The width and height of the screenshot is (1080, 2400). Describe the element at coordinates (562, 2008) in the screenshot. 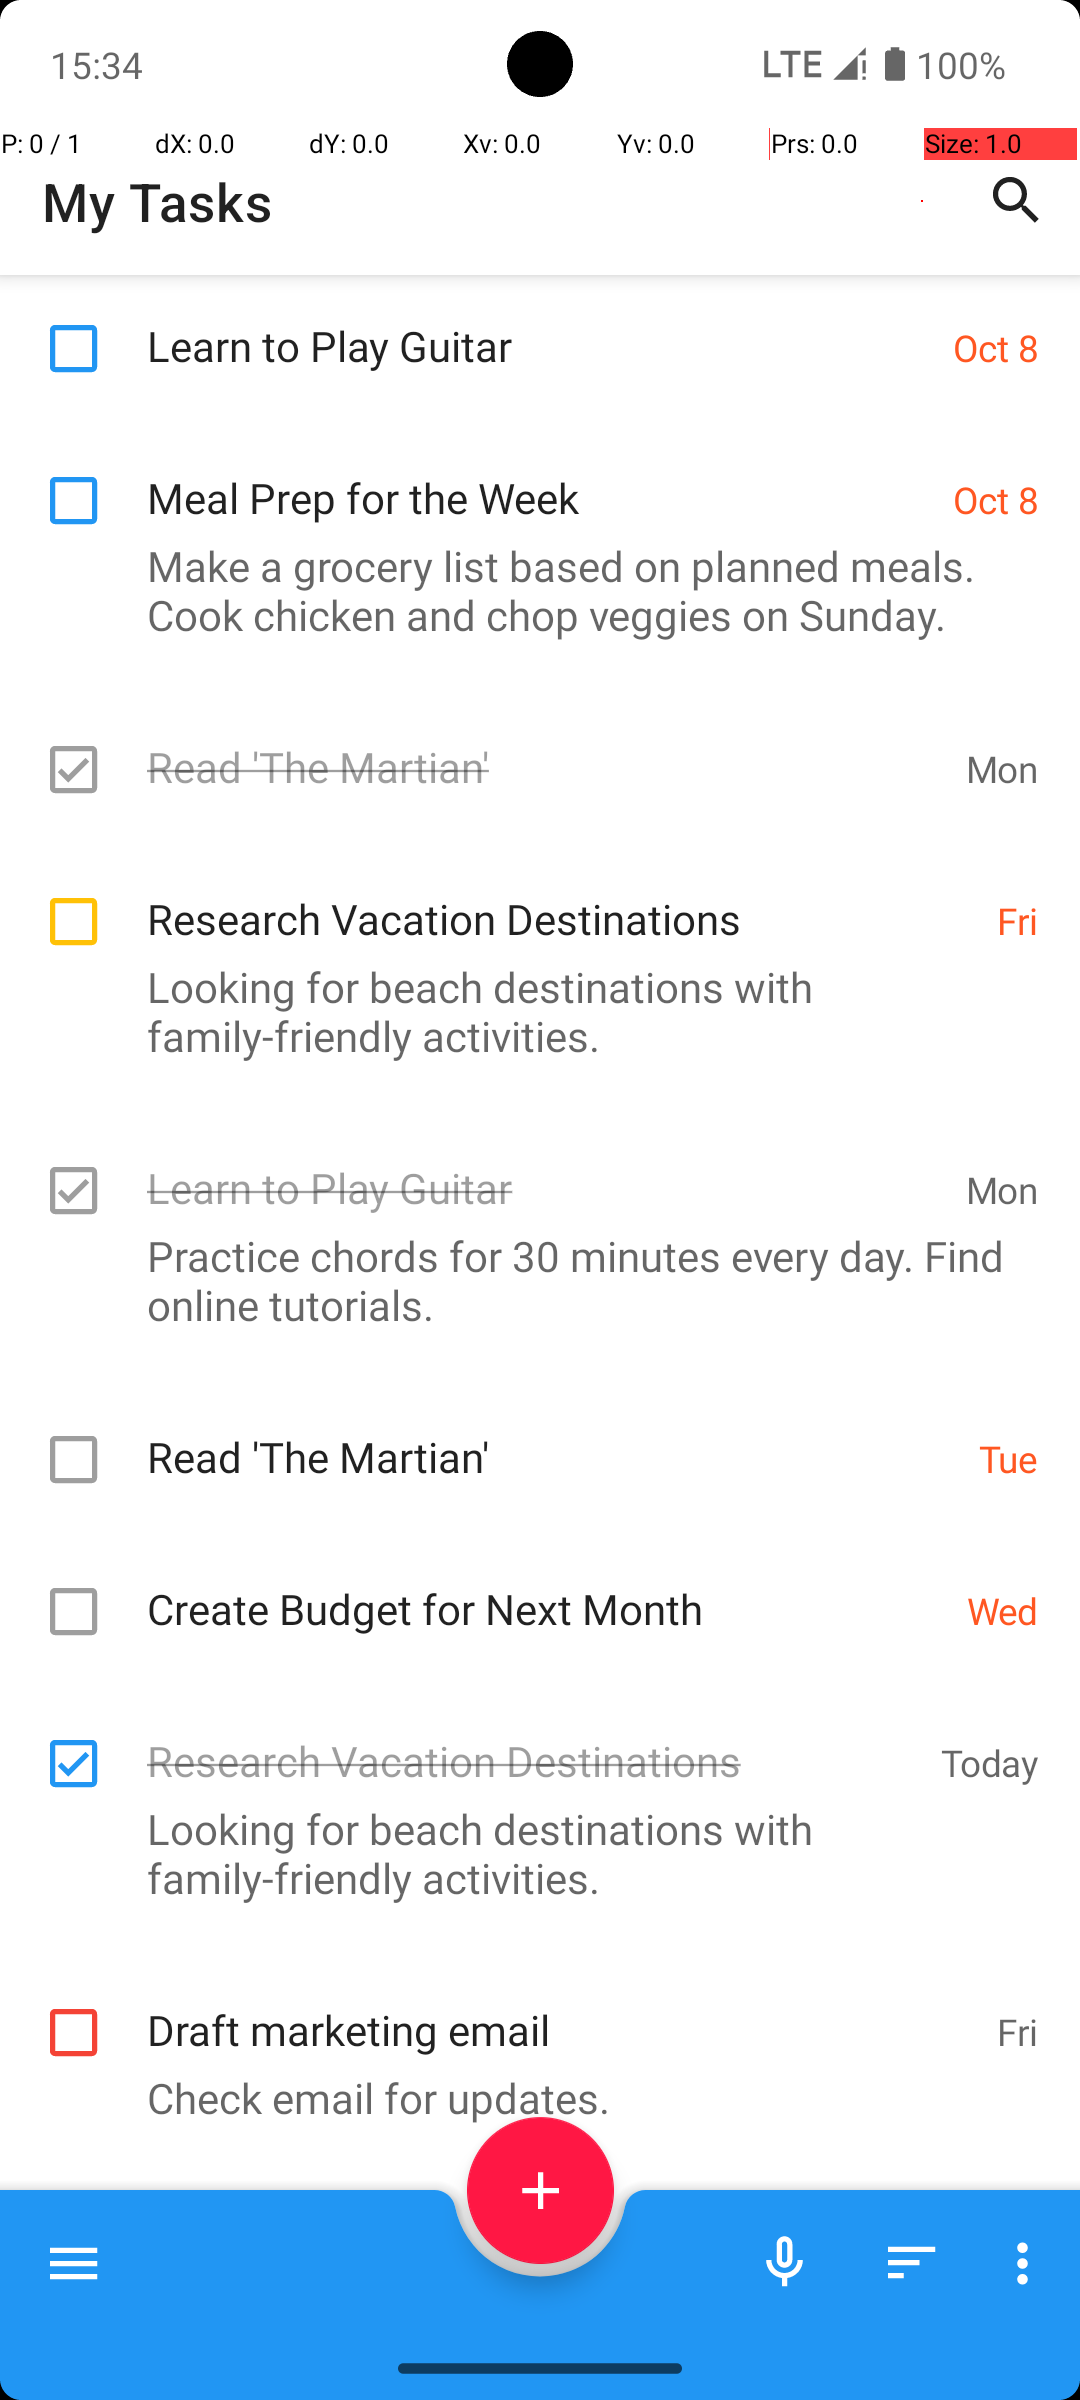

I see `Draft marketing email` at that location.